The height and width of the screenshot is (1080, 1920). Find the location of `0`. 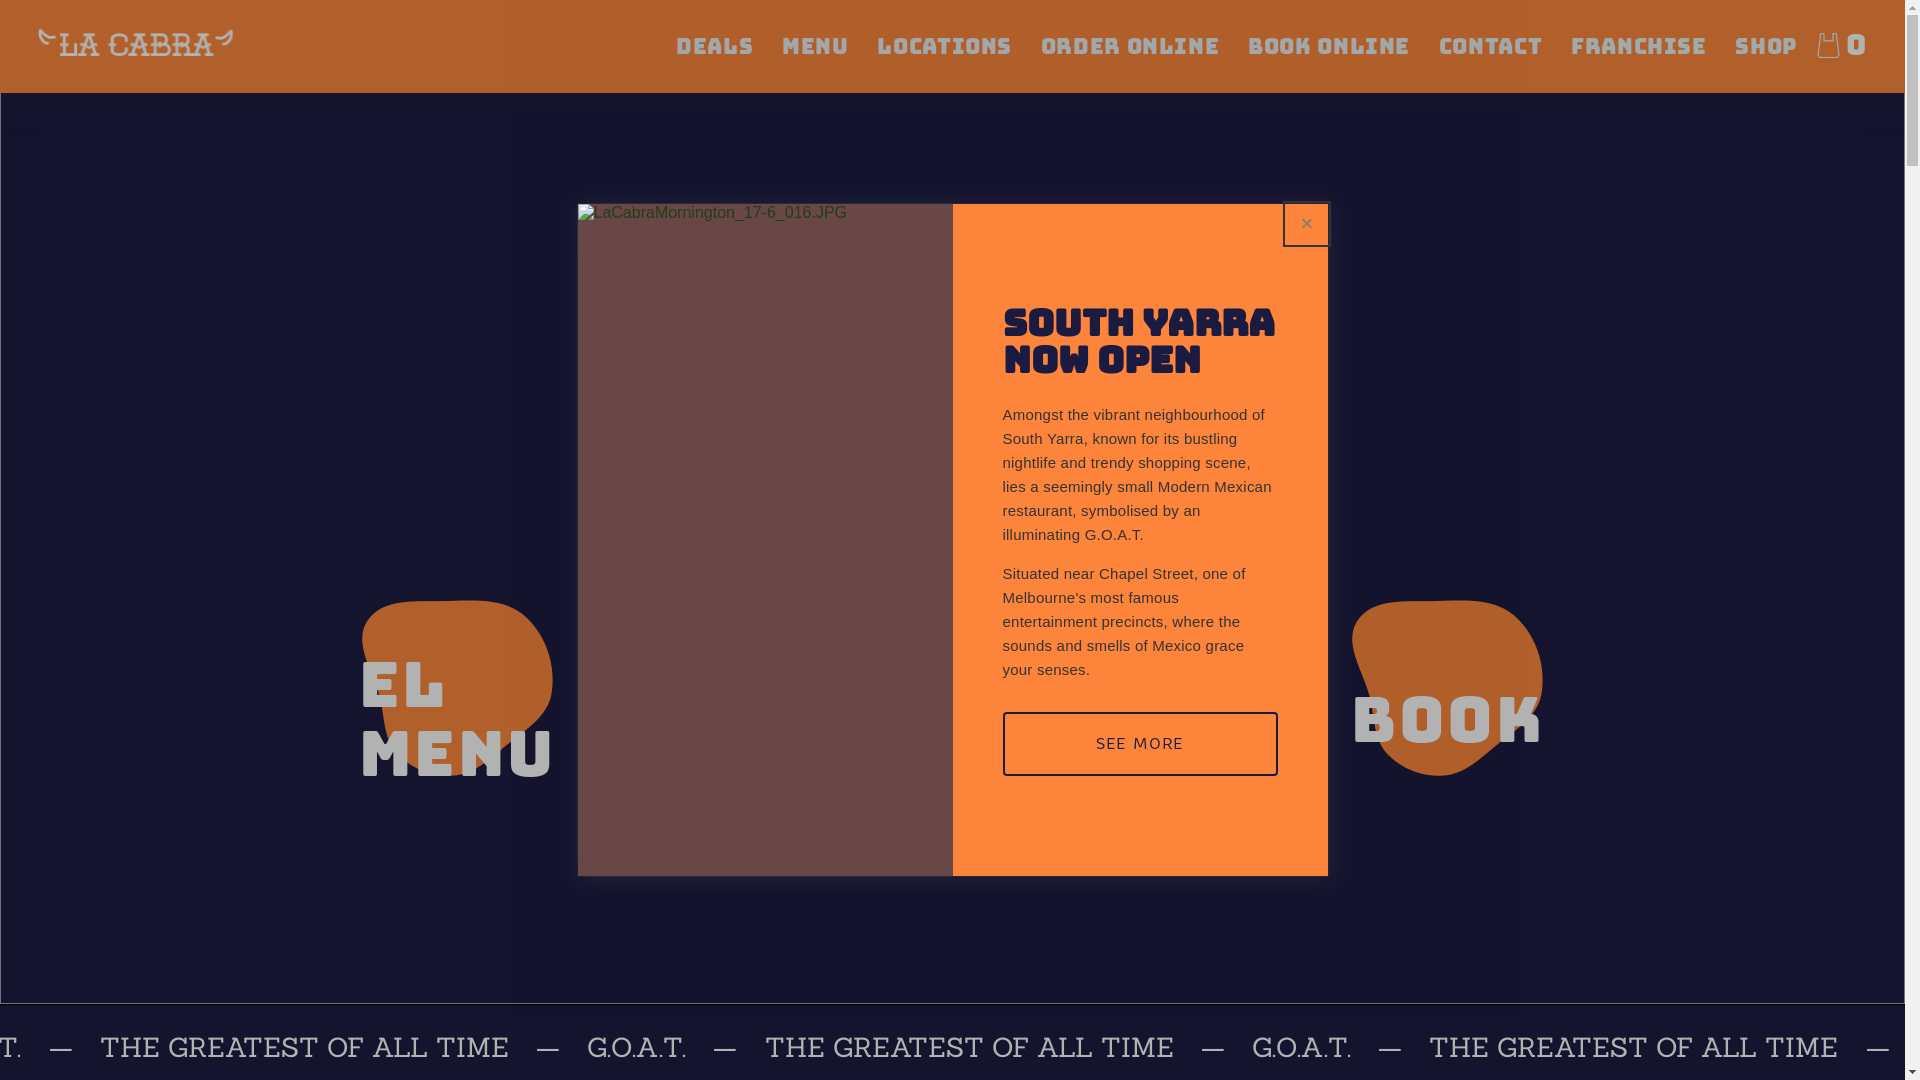

0 is located at coordinates (1841, 46).